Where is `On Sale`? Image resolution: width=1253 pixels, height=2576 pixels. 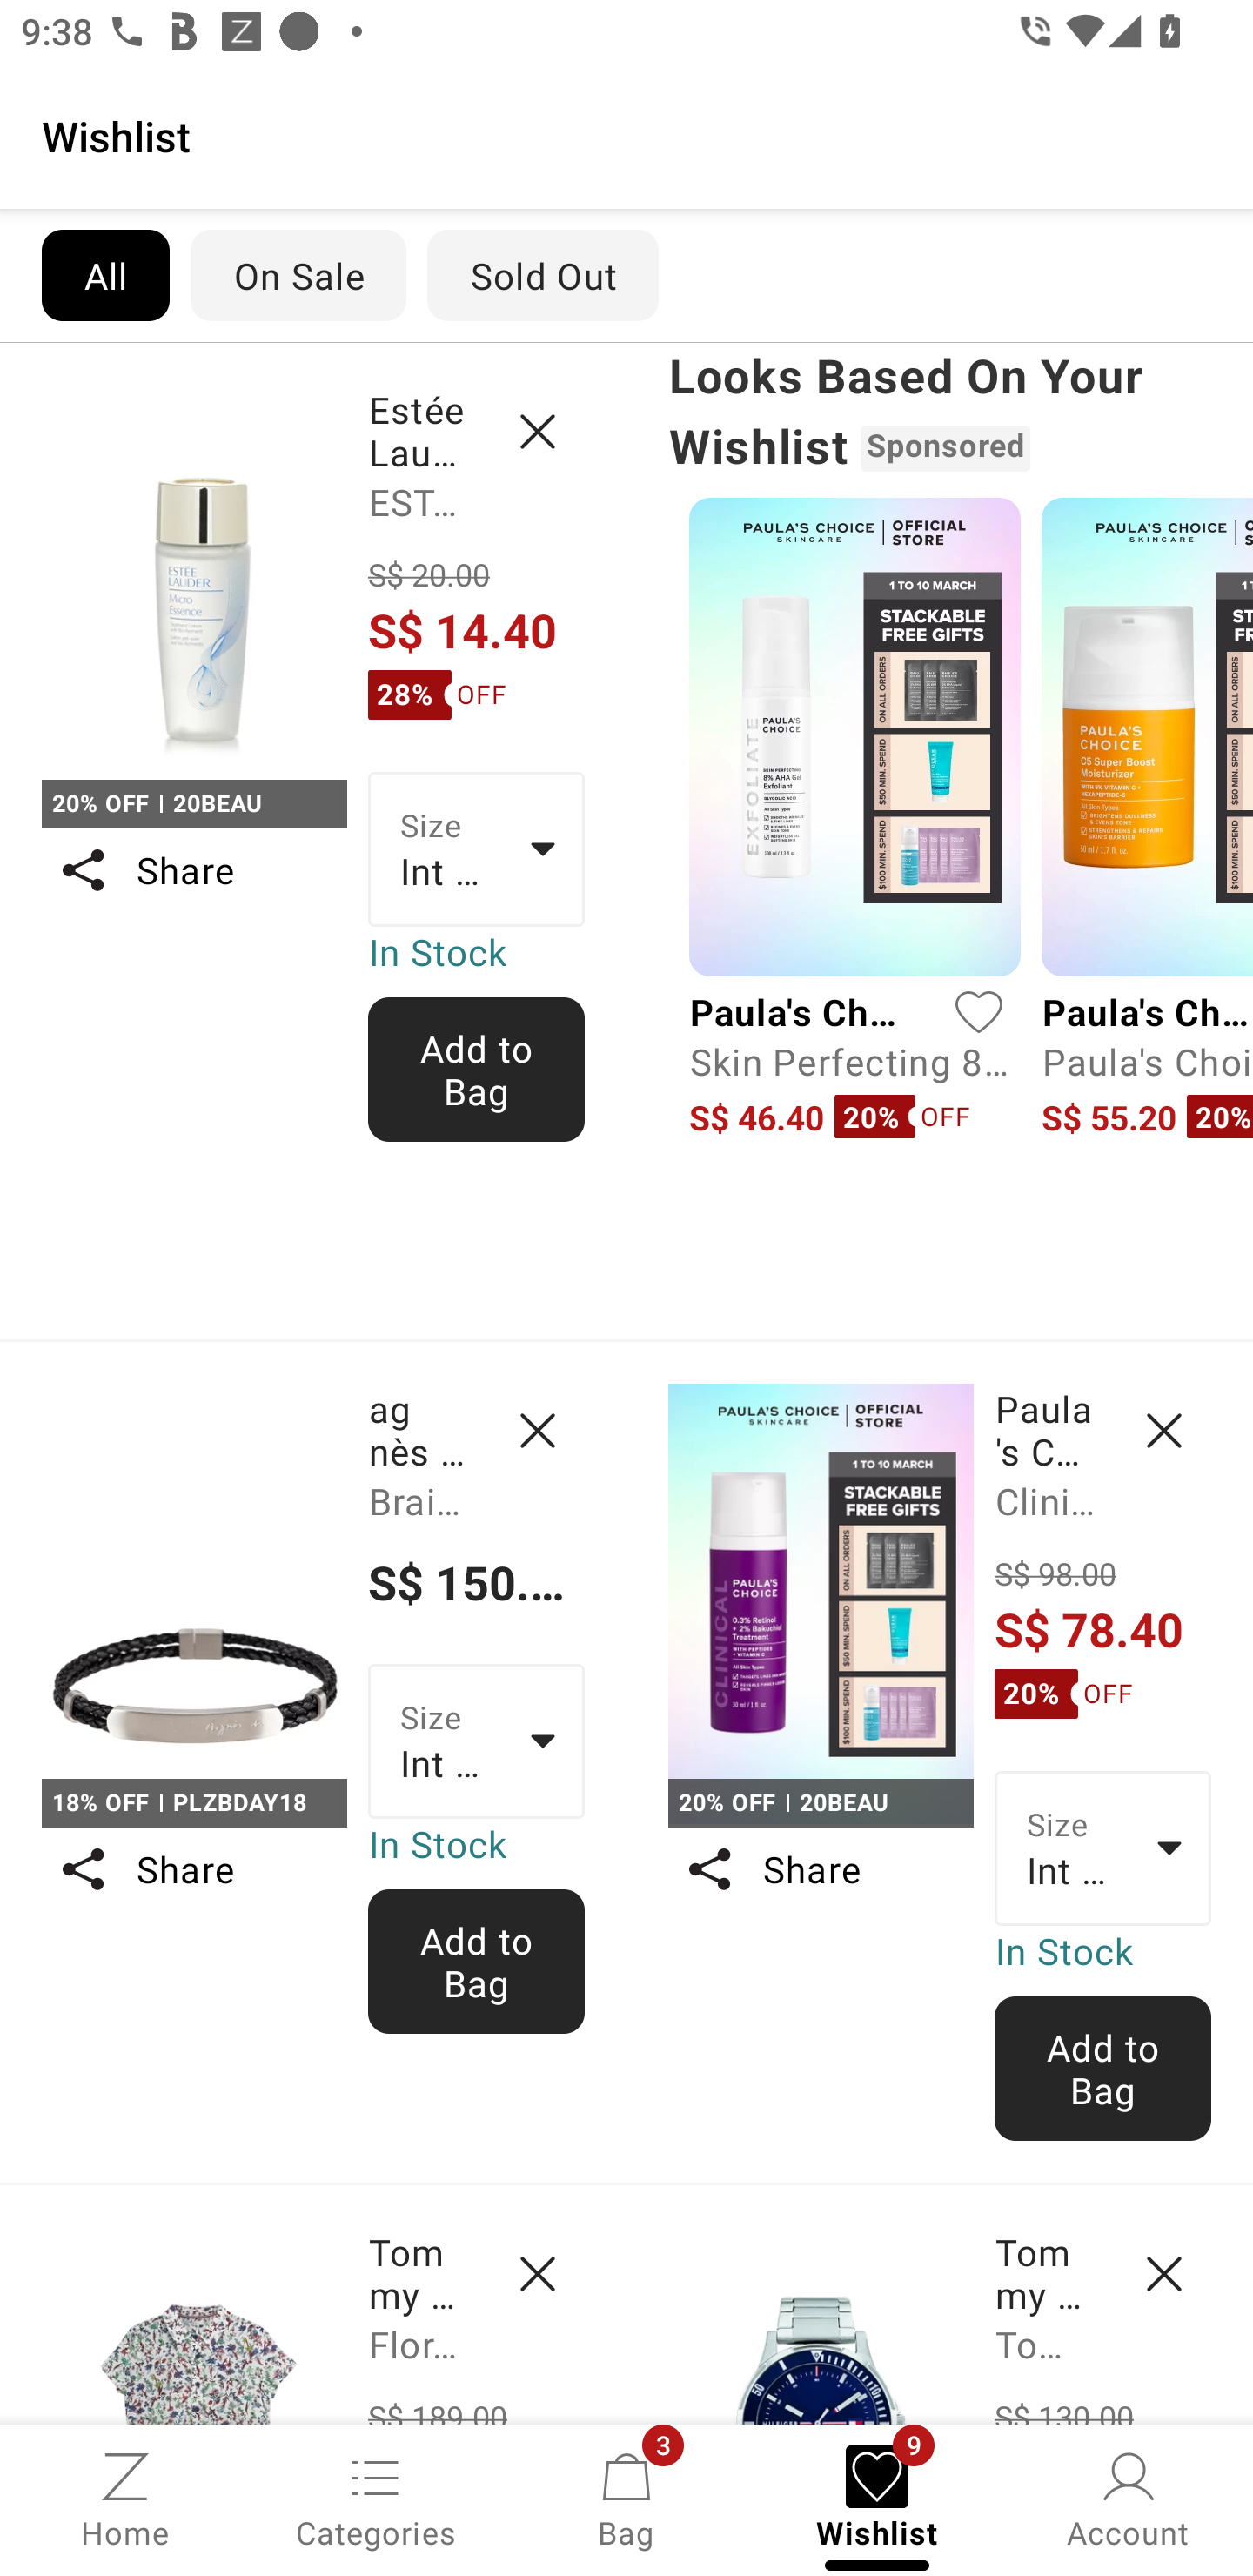 On Sale is located at coordinates (298, 275).